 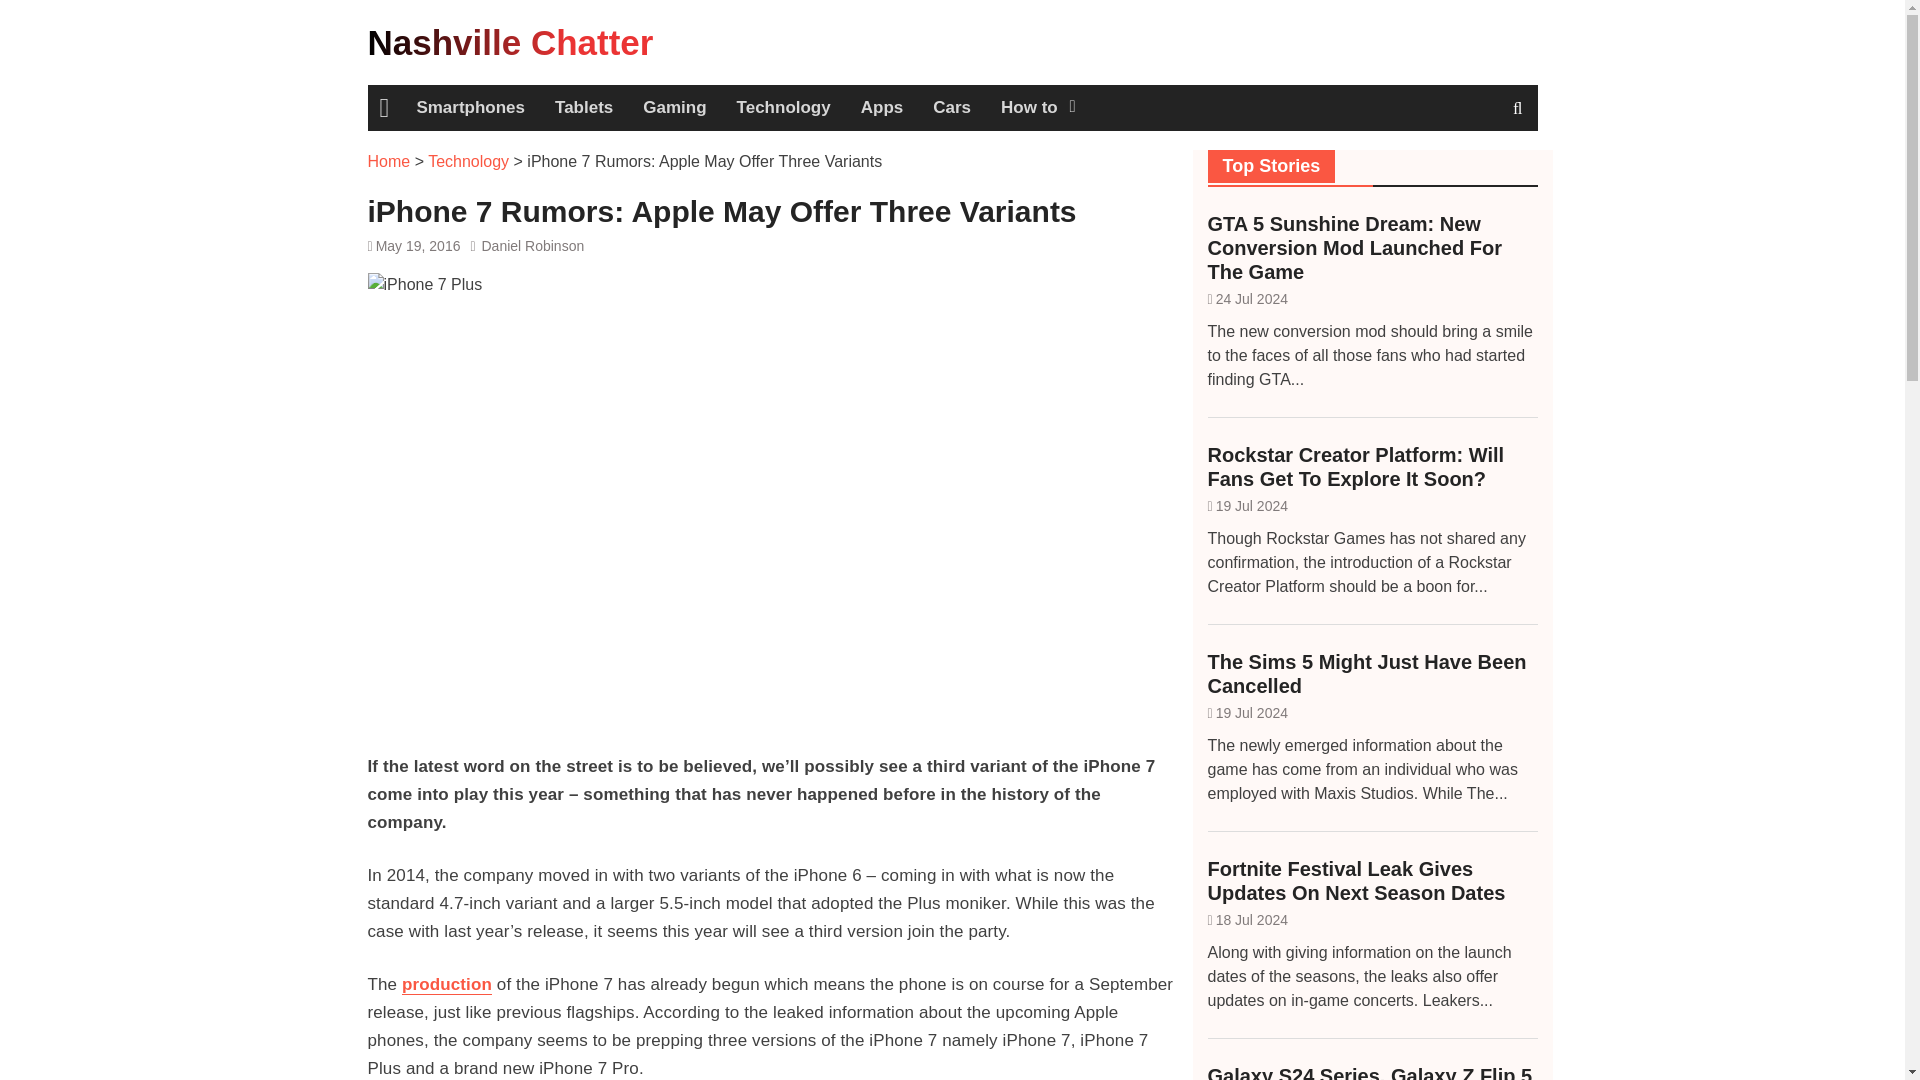 What do you see at coordinates (882, 108) in the screenshot?
I see `Apps` at bounding box center [882, 108].